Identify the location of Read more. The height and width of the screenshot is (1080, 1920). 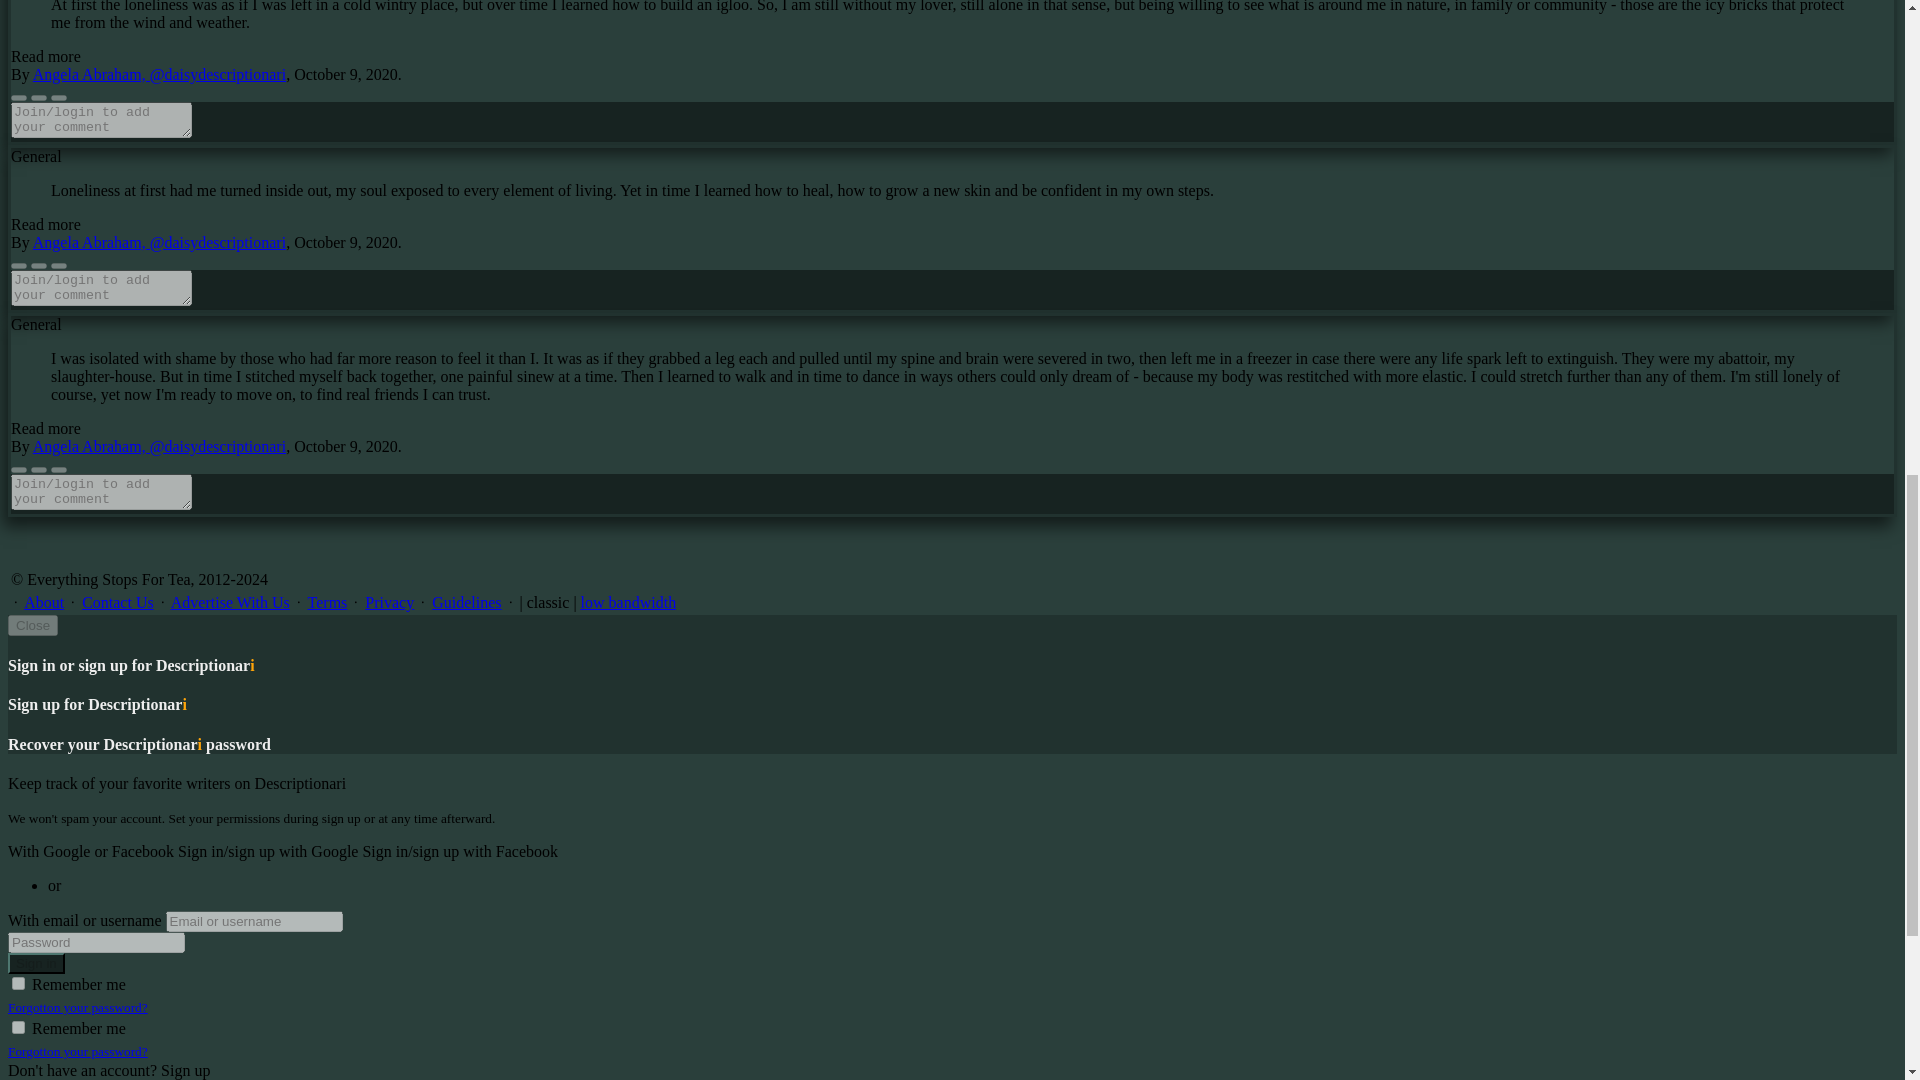
(46, 56).